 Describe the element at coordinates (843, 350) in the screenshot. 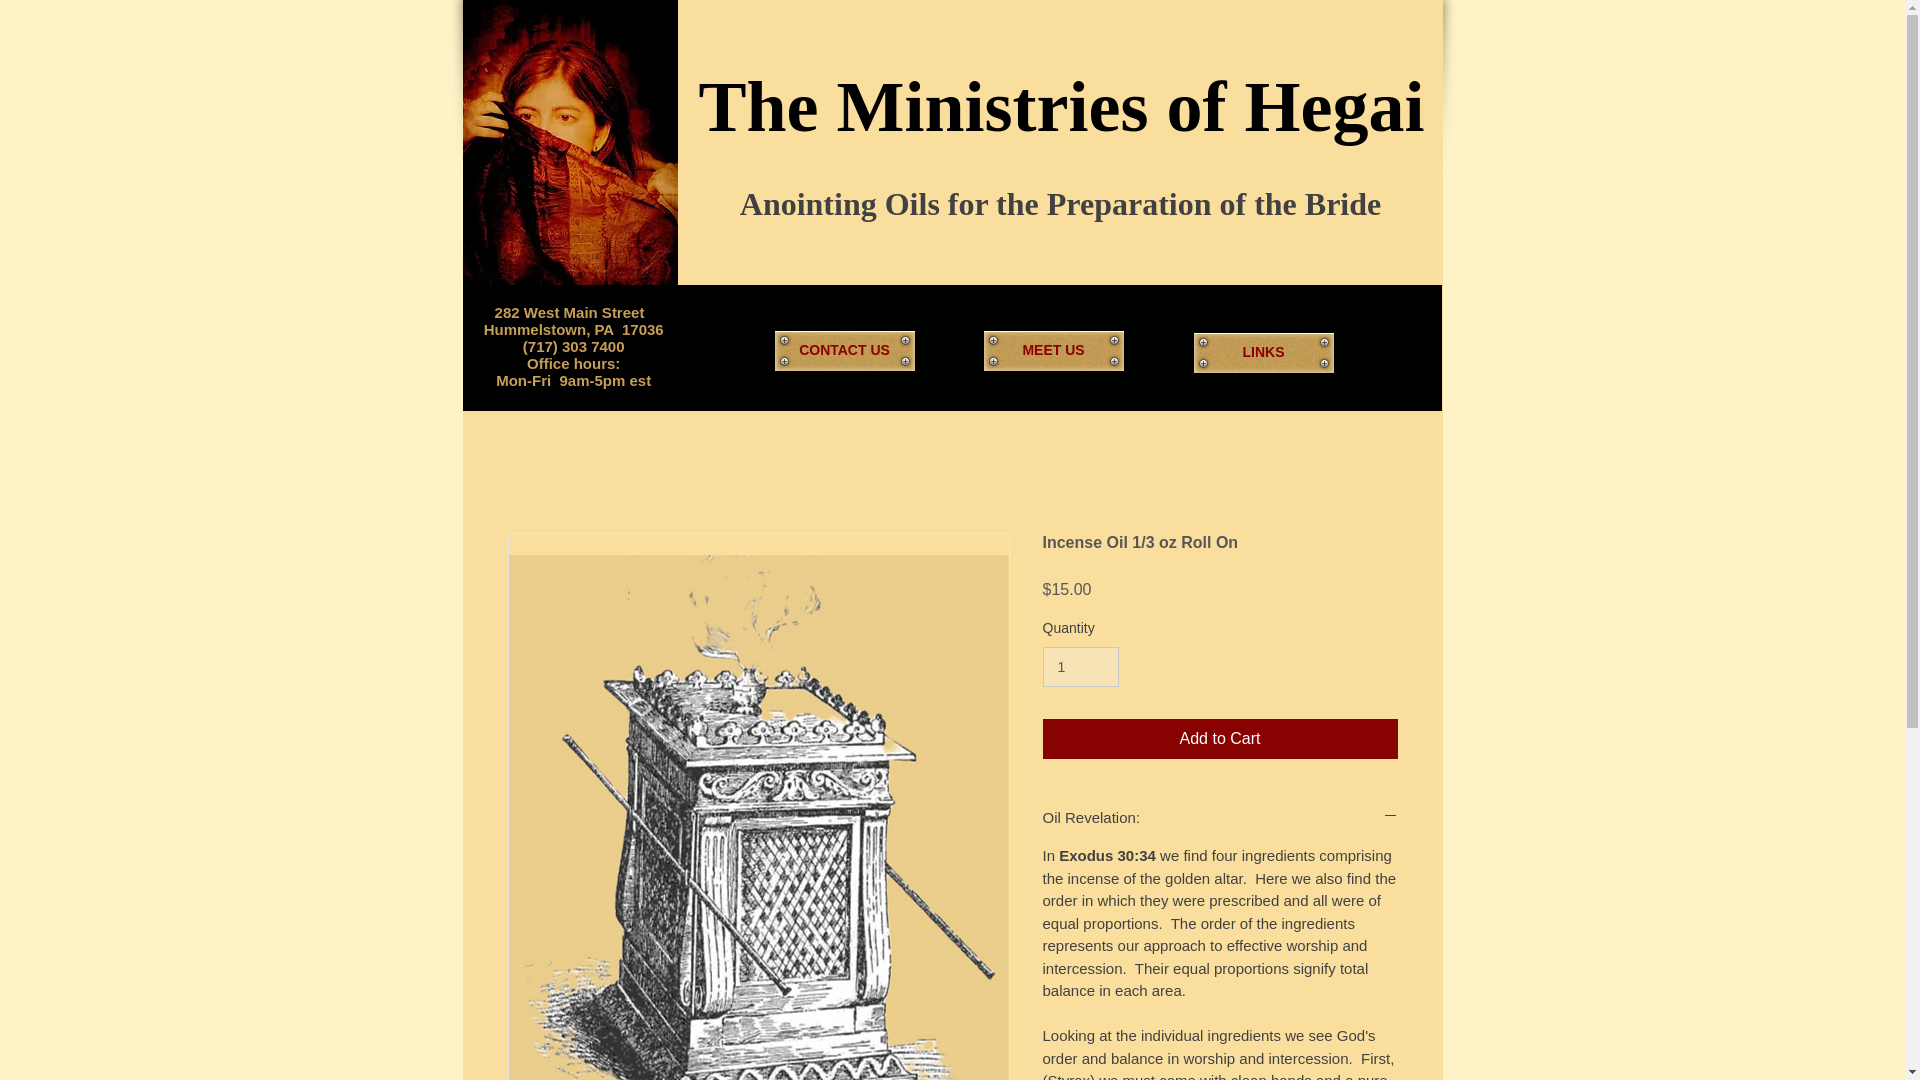

I see `CONTACT US` at that location.